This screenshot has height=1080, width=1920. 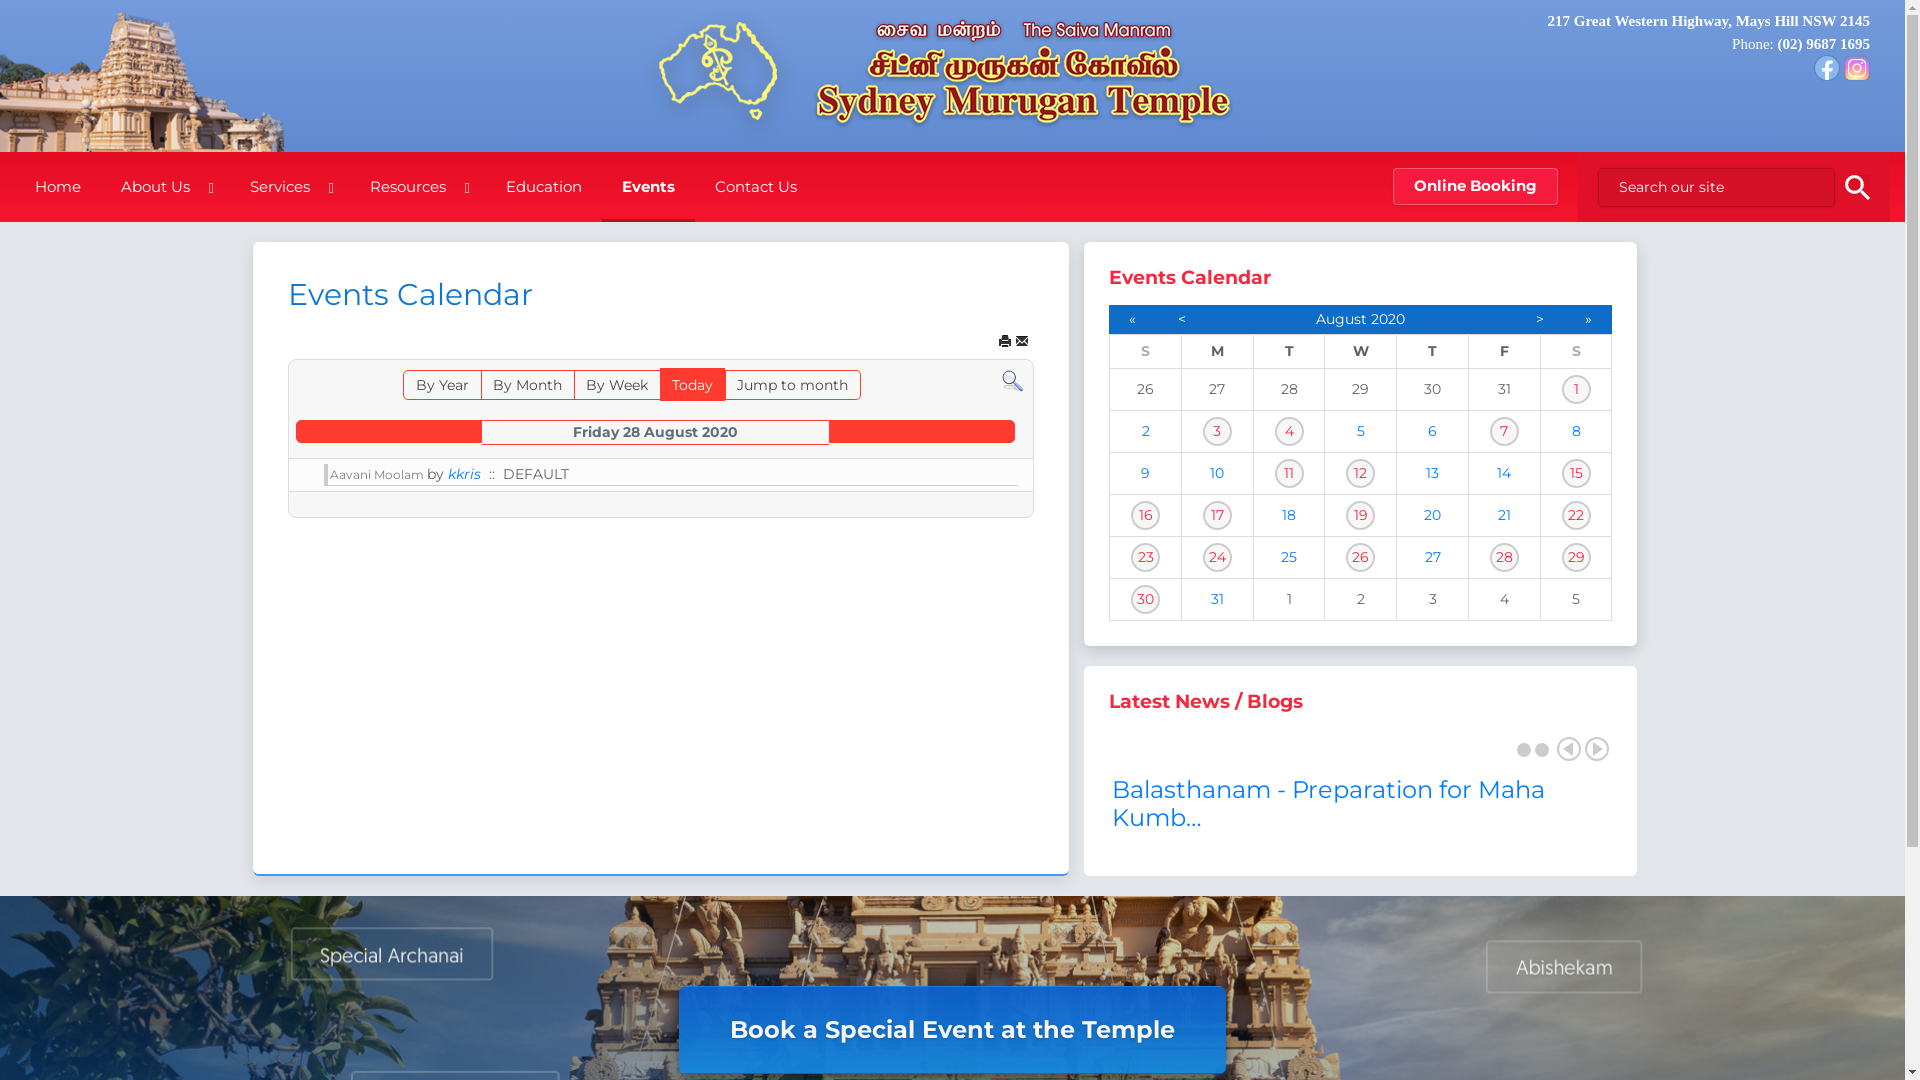 What do you see at coordinates (792, 384) in the screenshot?
I see `Jump to month` at bounding box center [792, 384].